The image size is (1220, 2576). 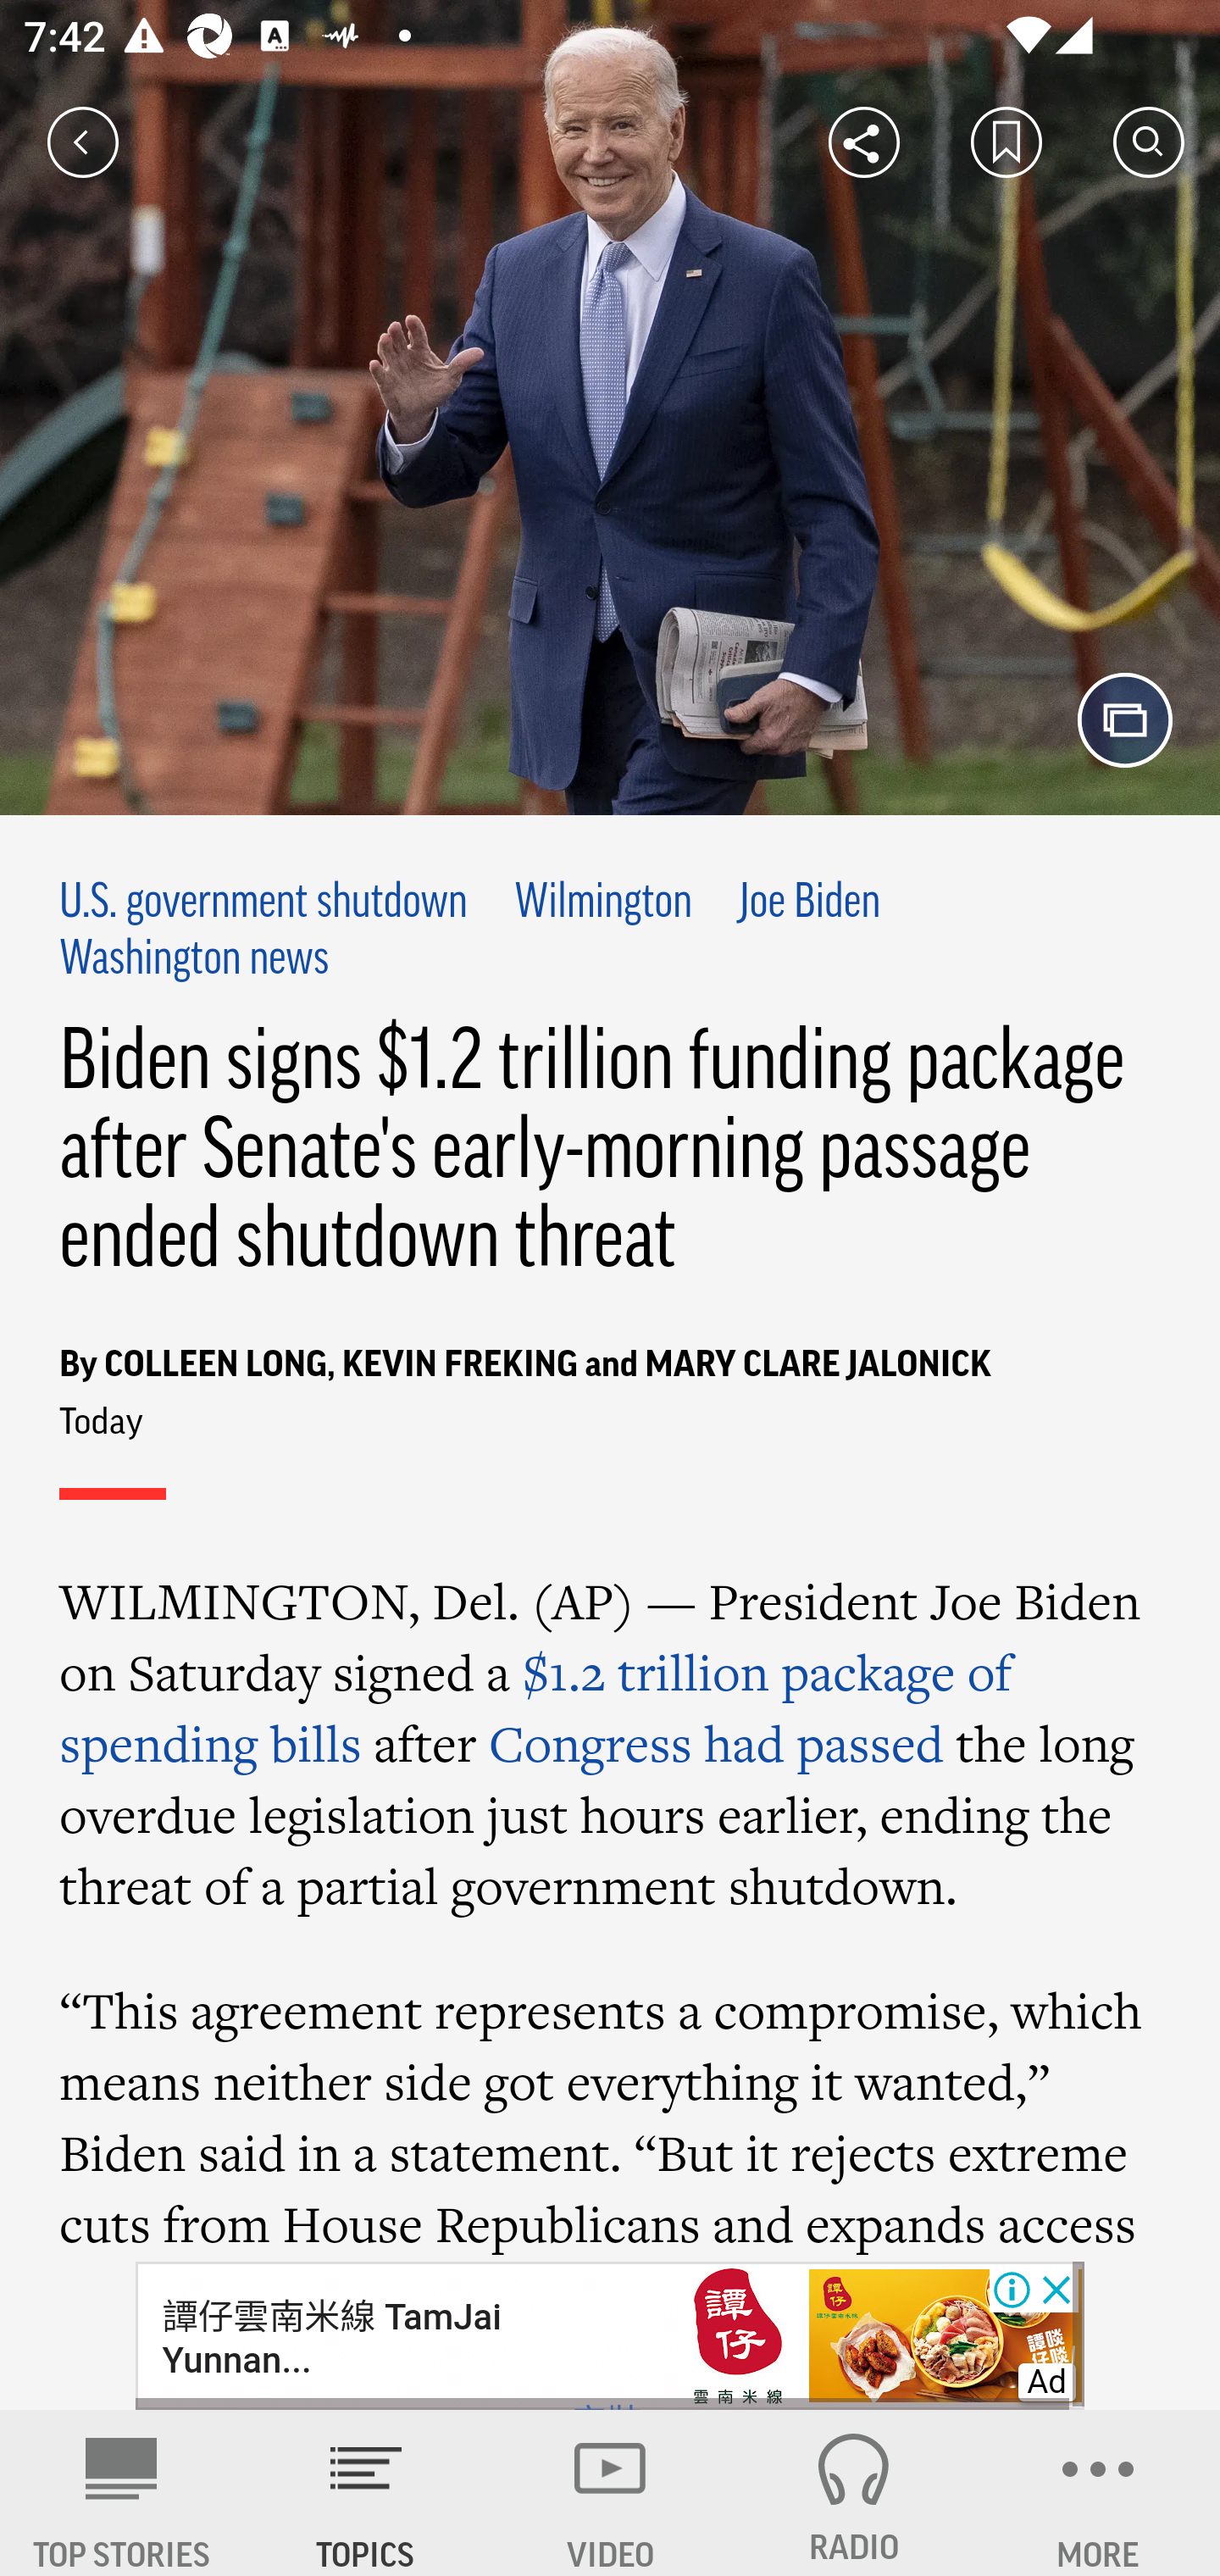 What do you see at coordinates (366, 2493) in the screenshot?
I see `TOPICS` at bounding box center [366, 2493].